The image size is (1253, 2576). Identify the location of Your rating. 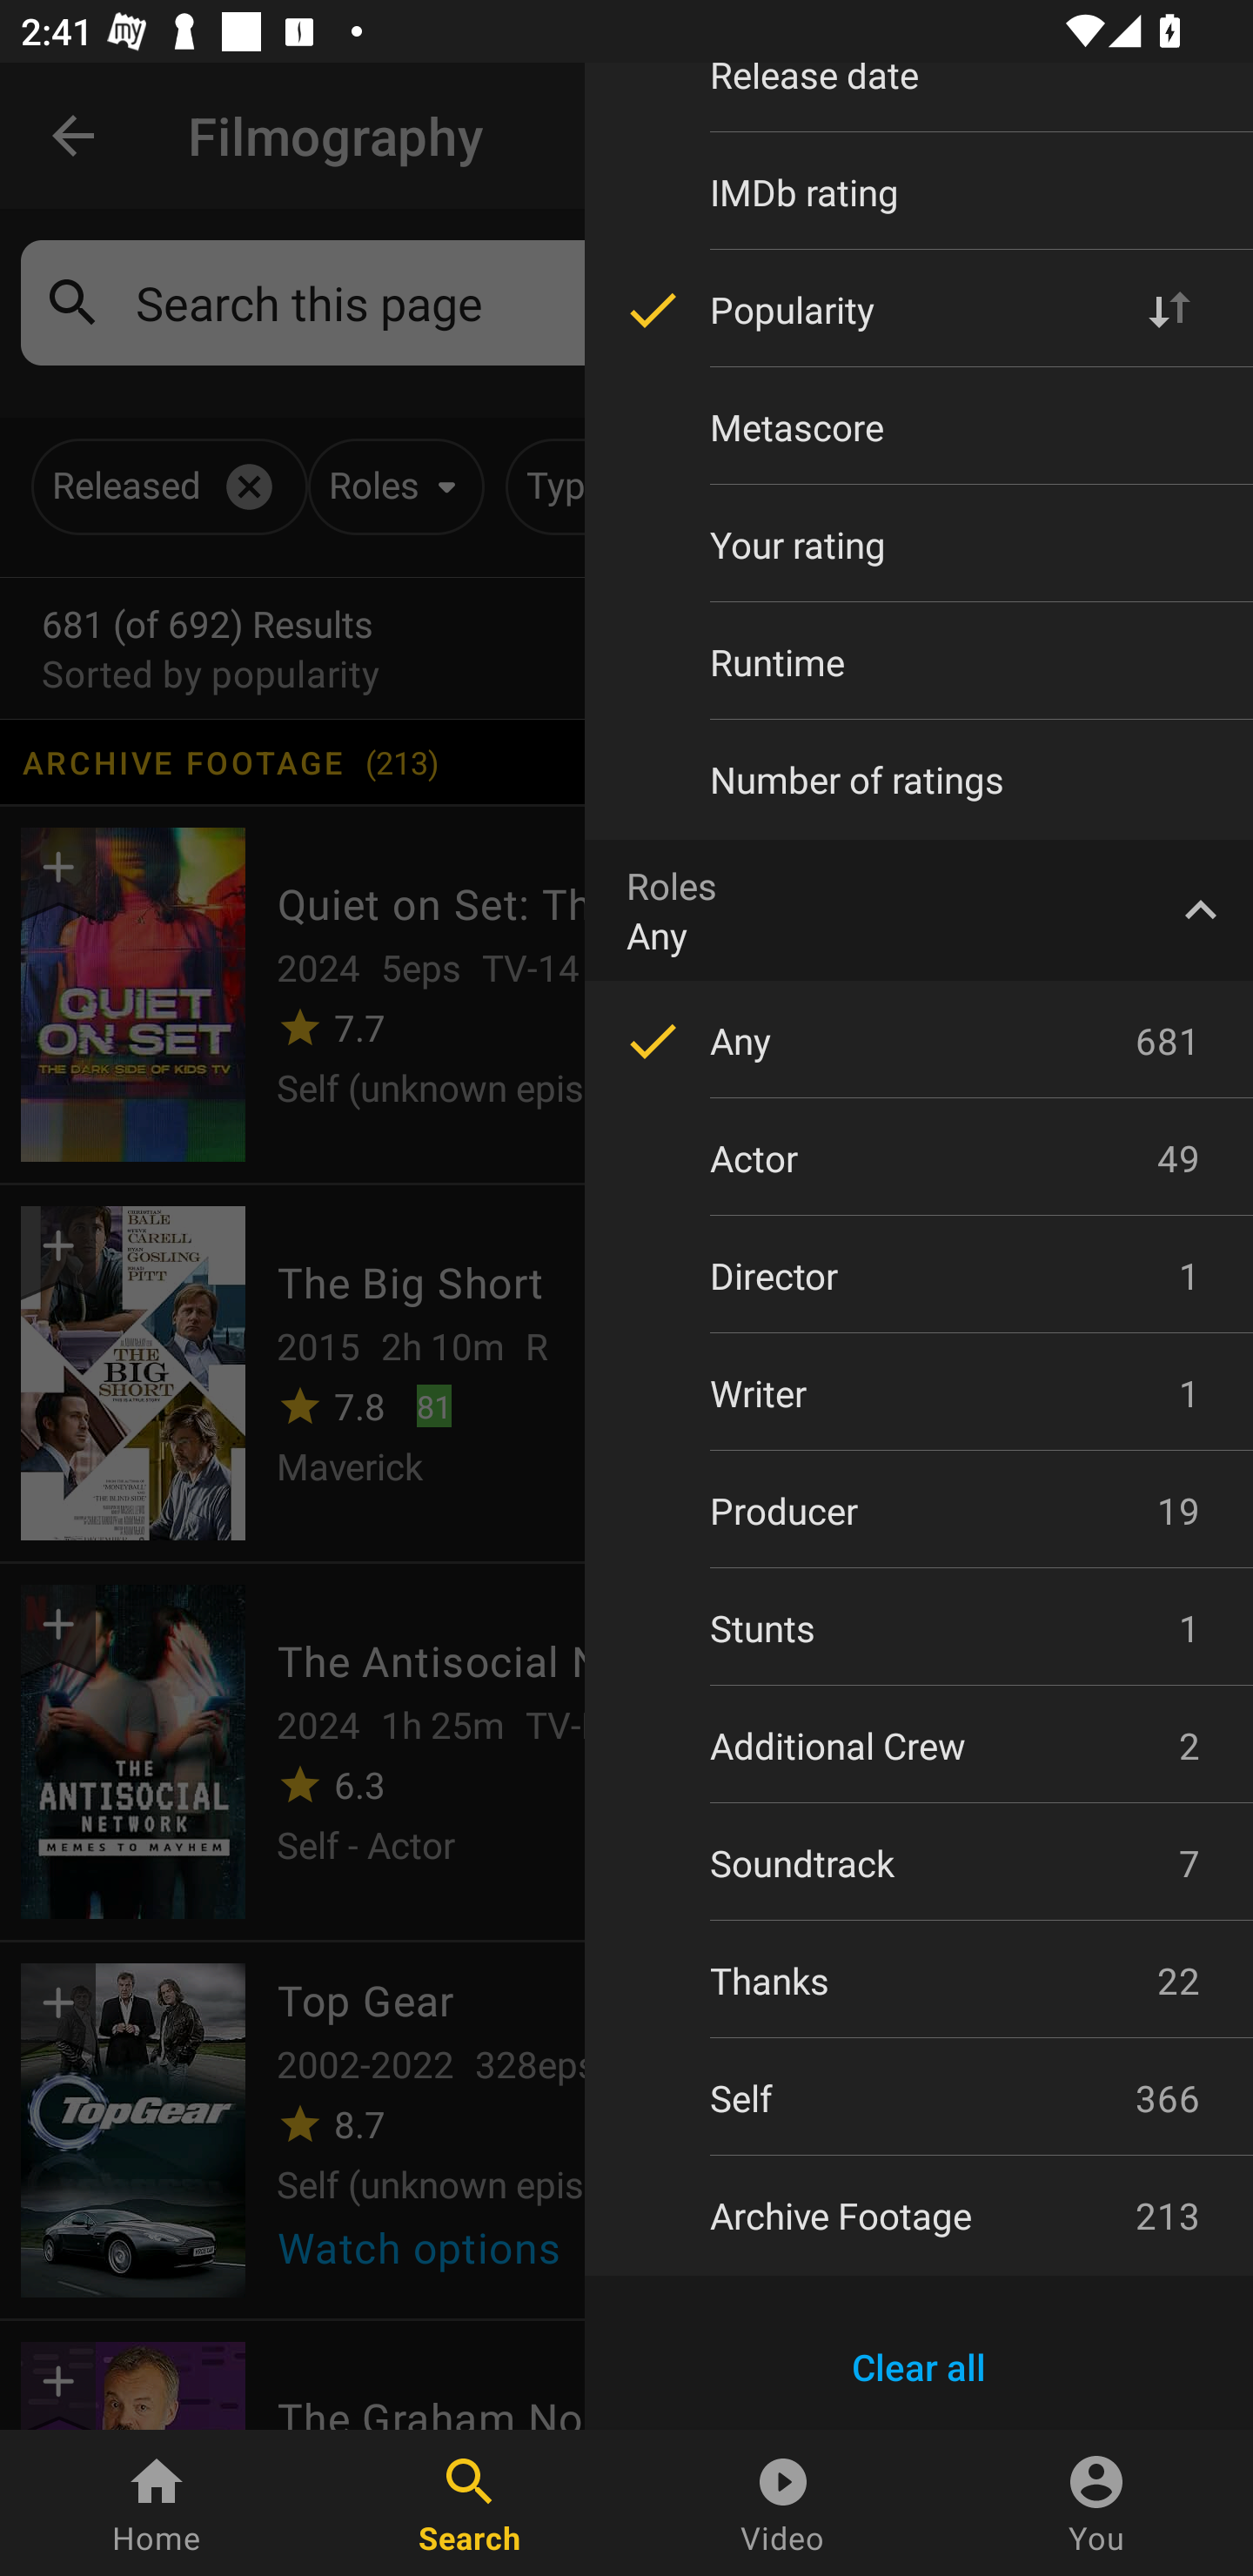
(919, 545).